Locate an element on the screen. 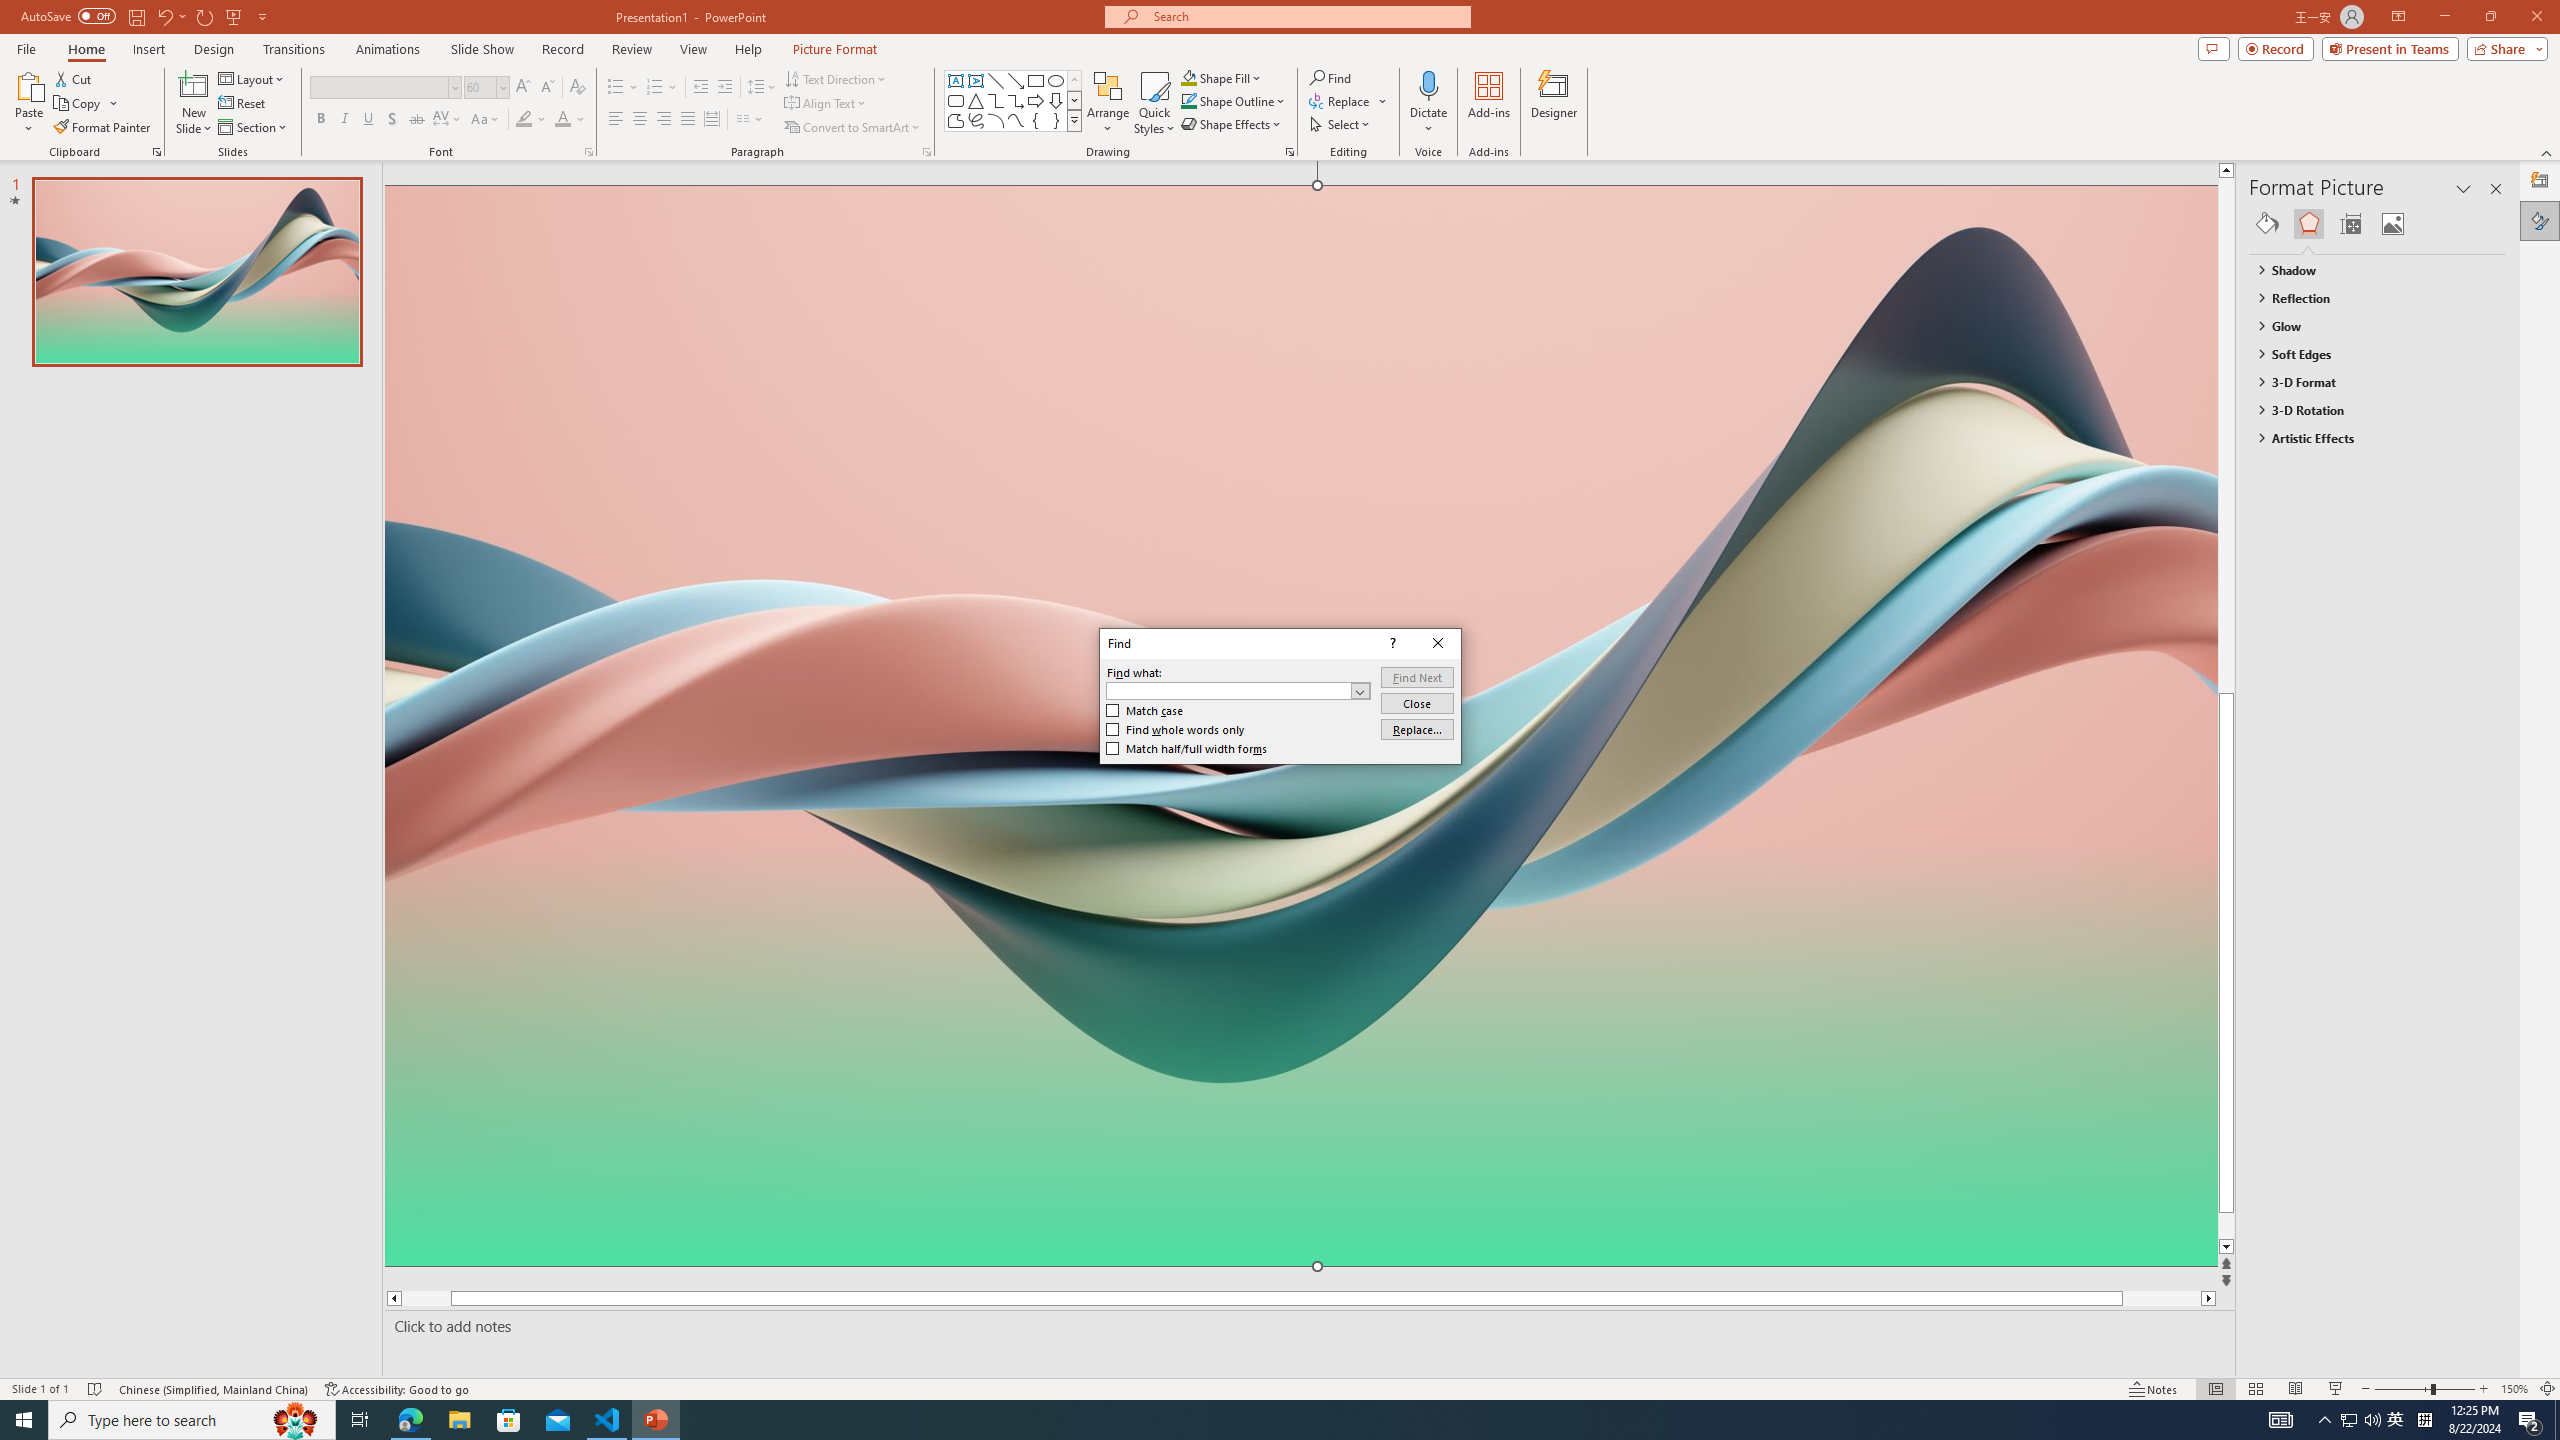  Reading View is located at coordinates (2296, 1389).